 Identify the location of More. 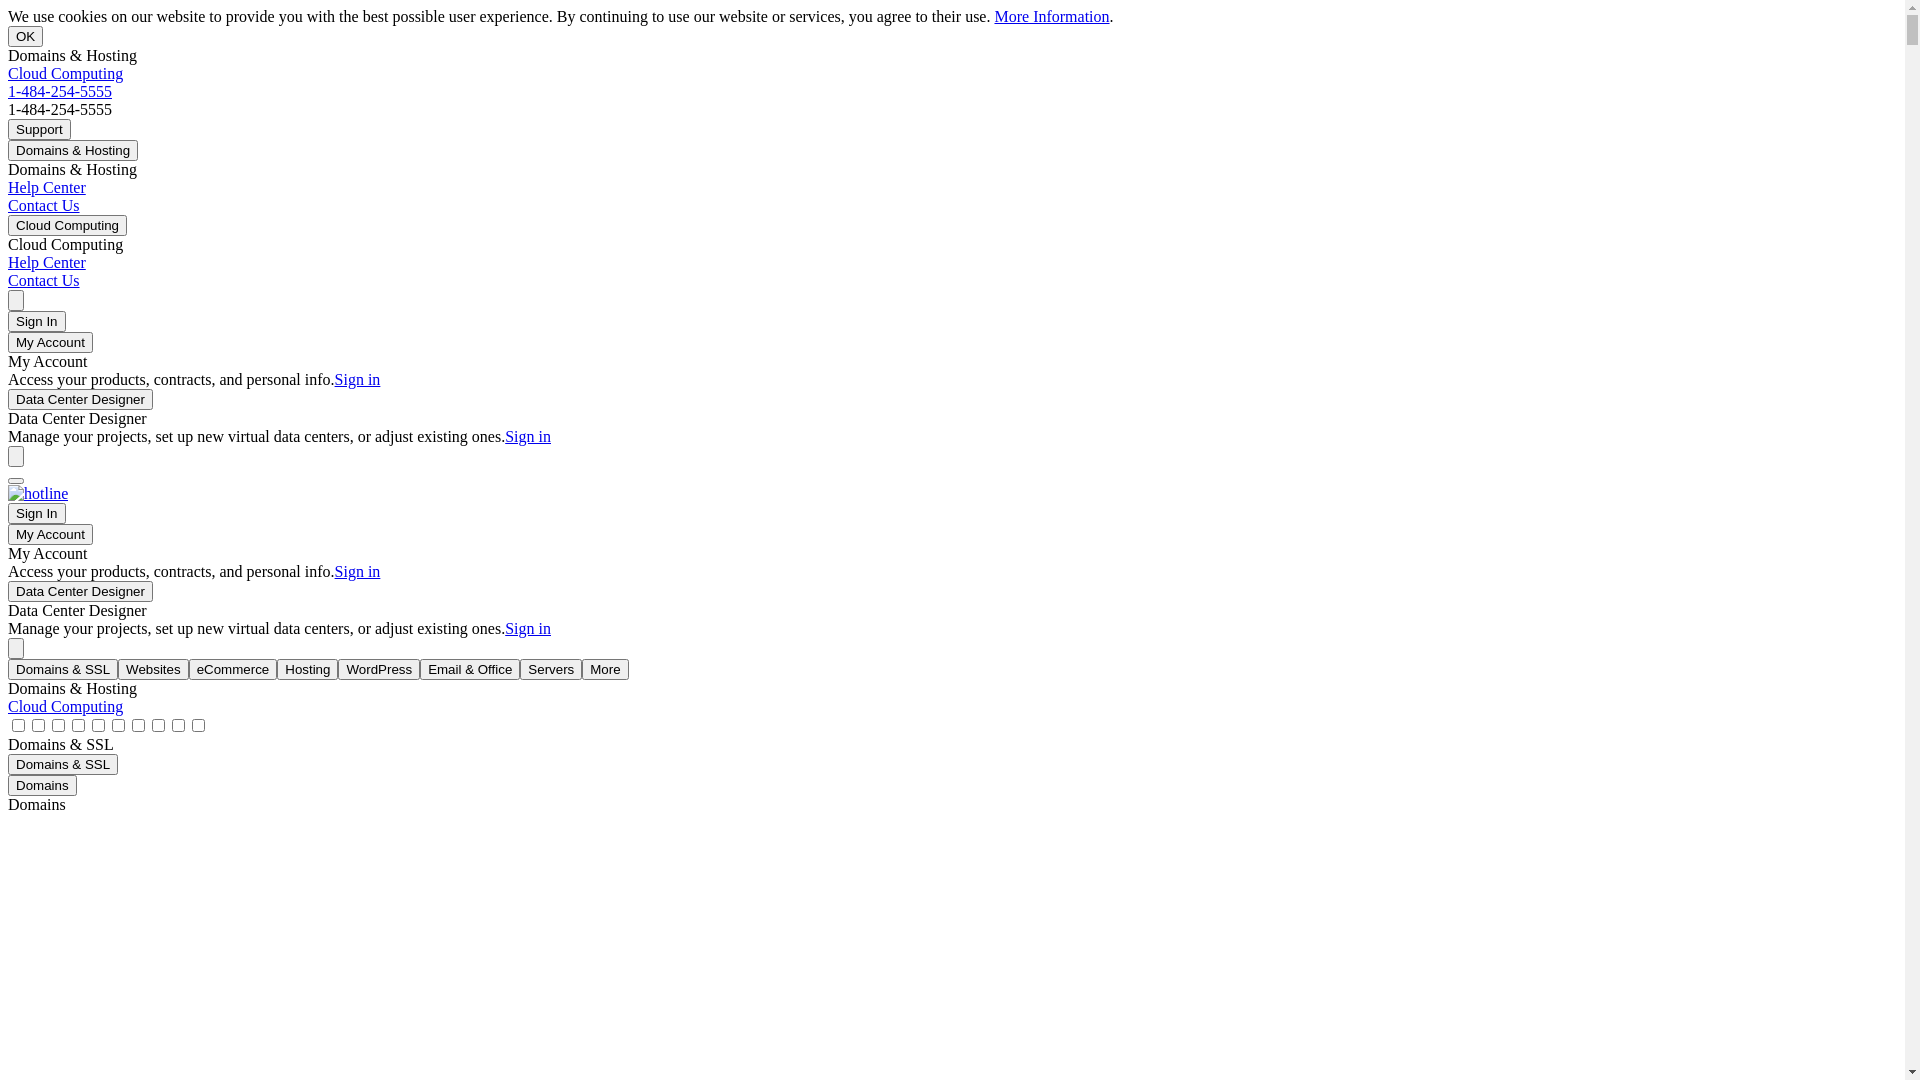
(605, 670).